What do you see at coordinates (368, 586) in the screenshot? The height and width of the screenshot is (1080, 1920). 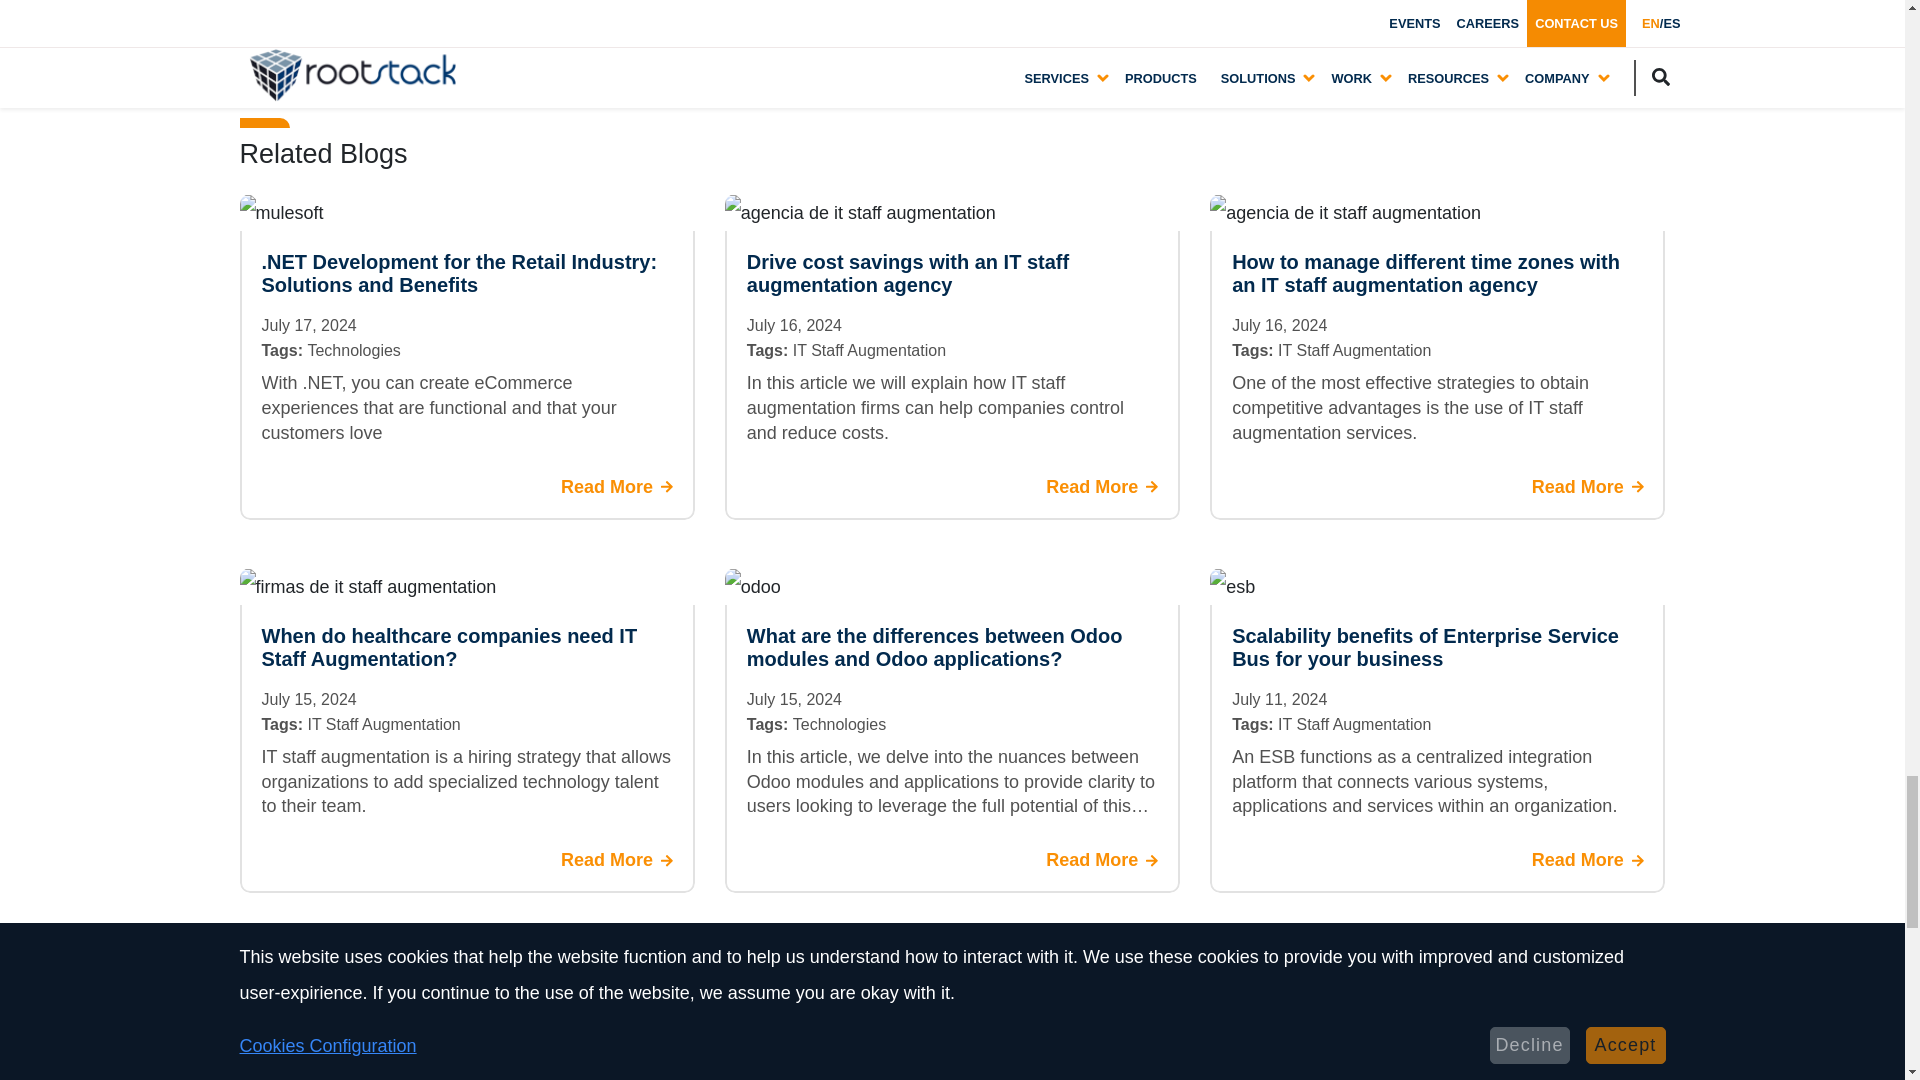 I see `firmas de it staff augmentation` at bounding box center [368, 586].